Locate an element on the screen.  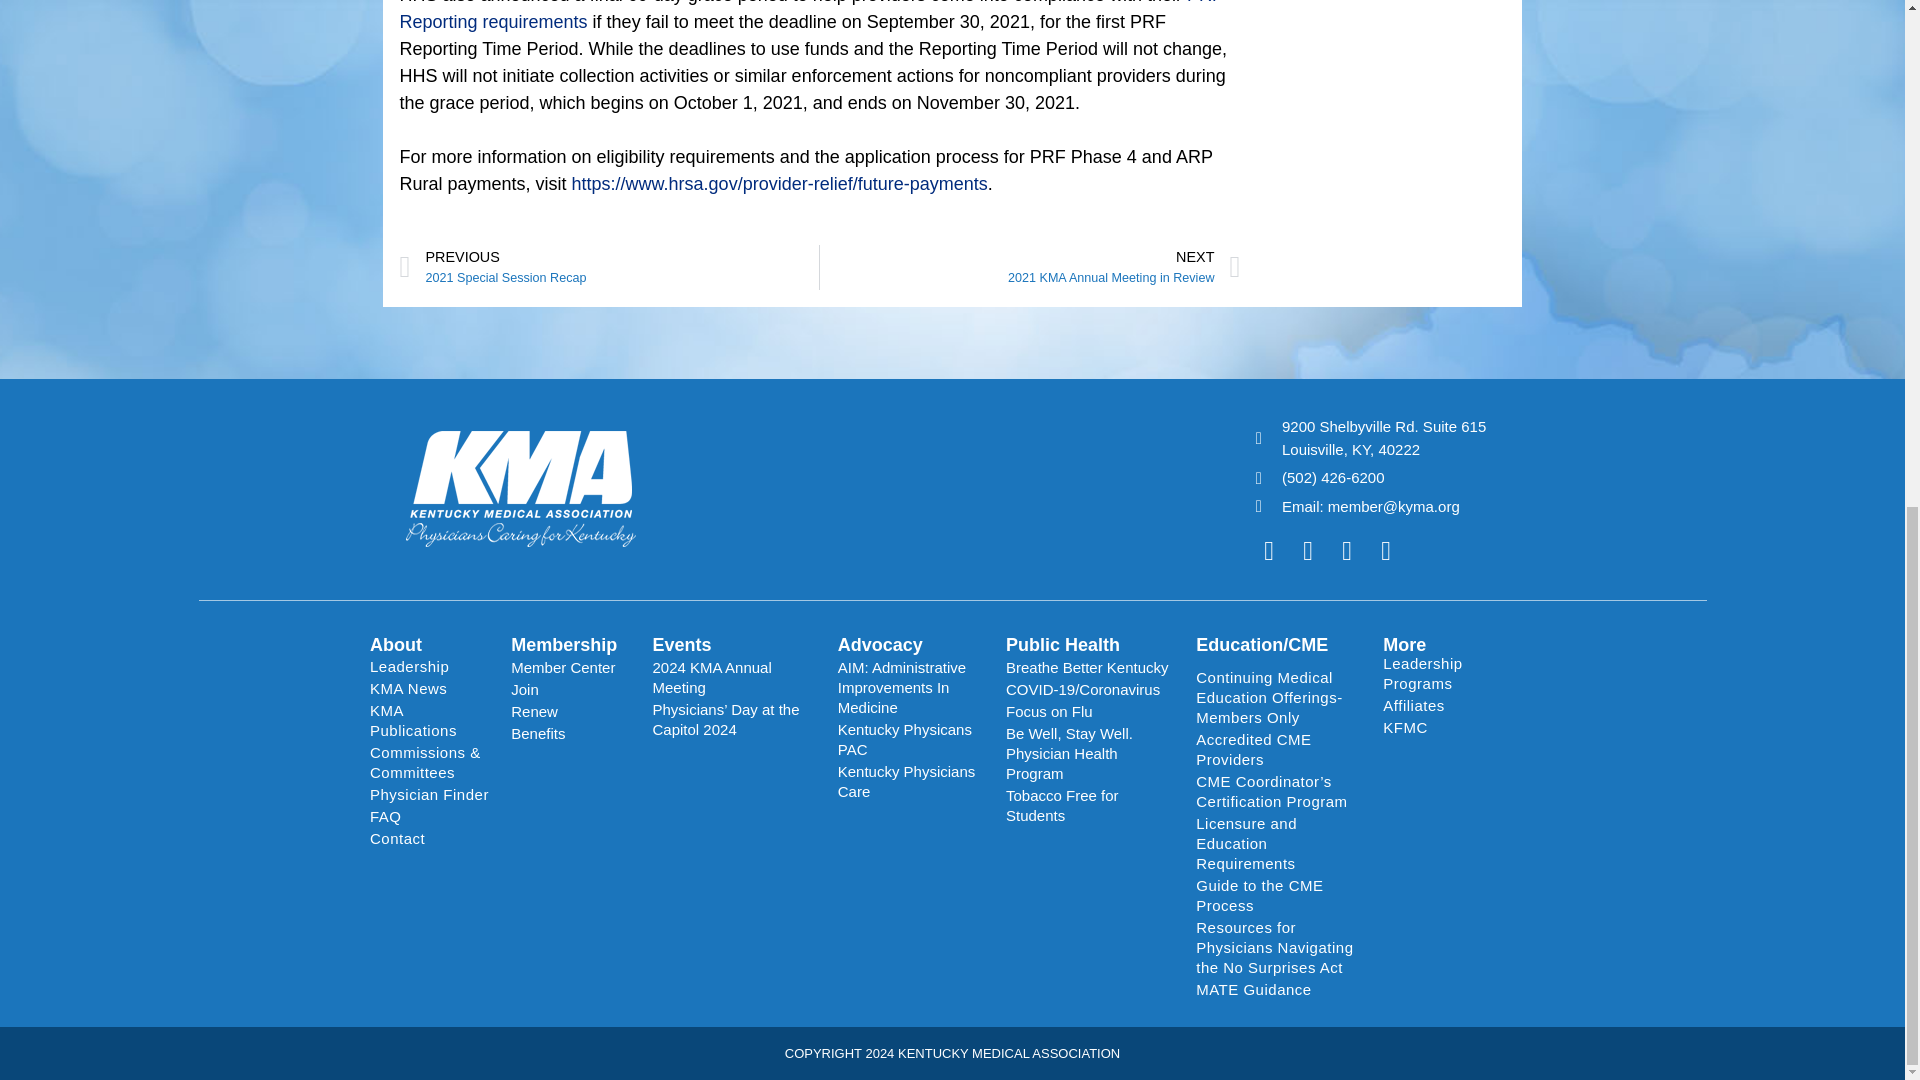
Physician Finder is located at coordinates (430, 688).